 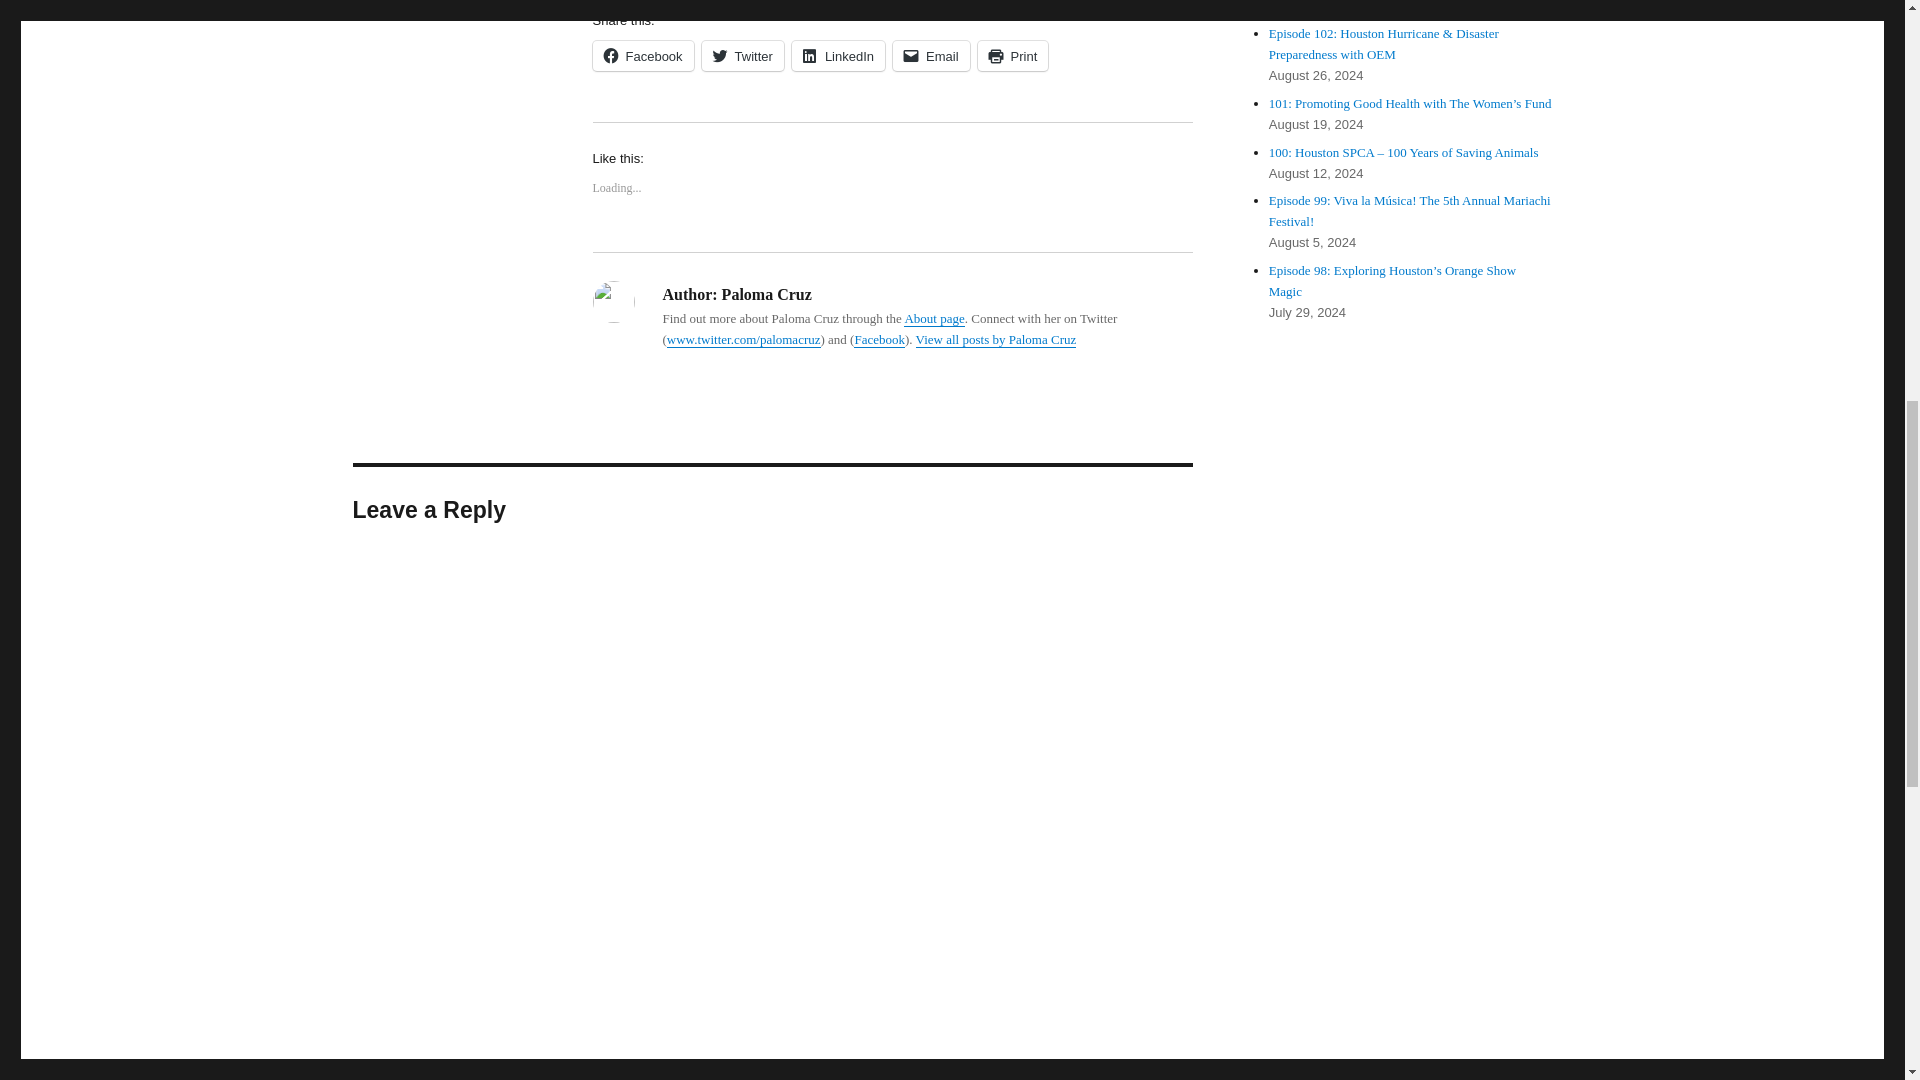 I want to click on Click to email a link to a friend, so click(x=930, y=56).